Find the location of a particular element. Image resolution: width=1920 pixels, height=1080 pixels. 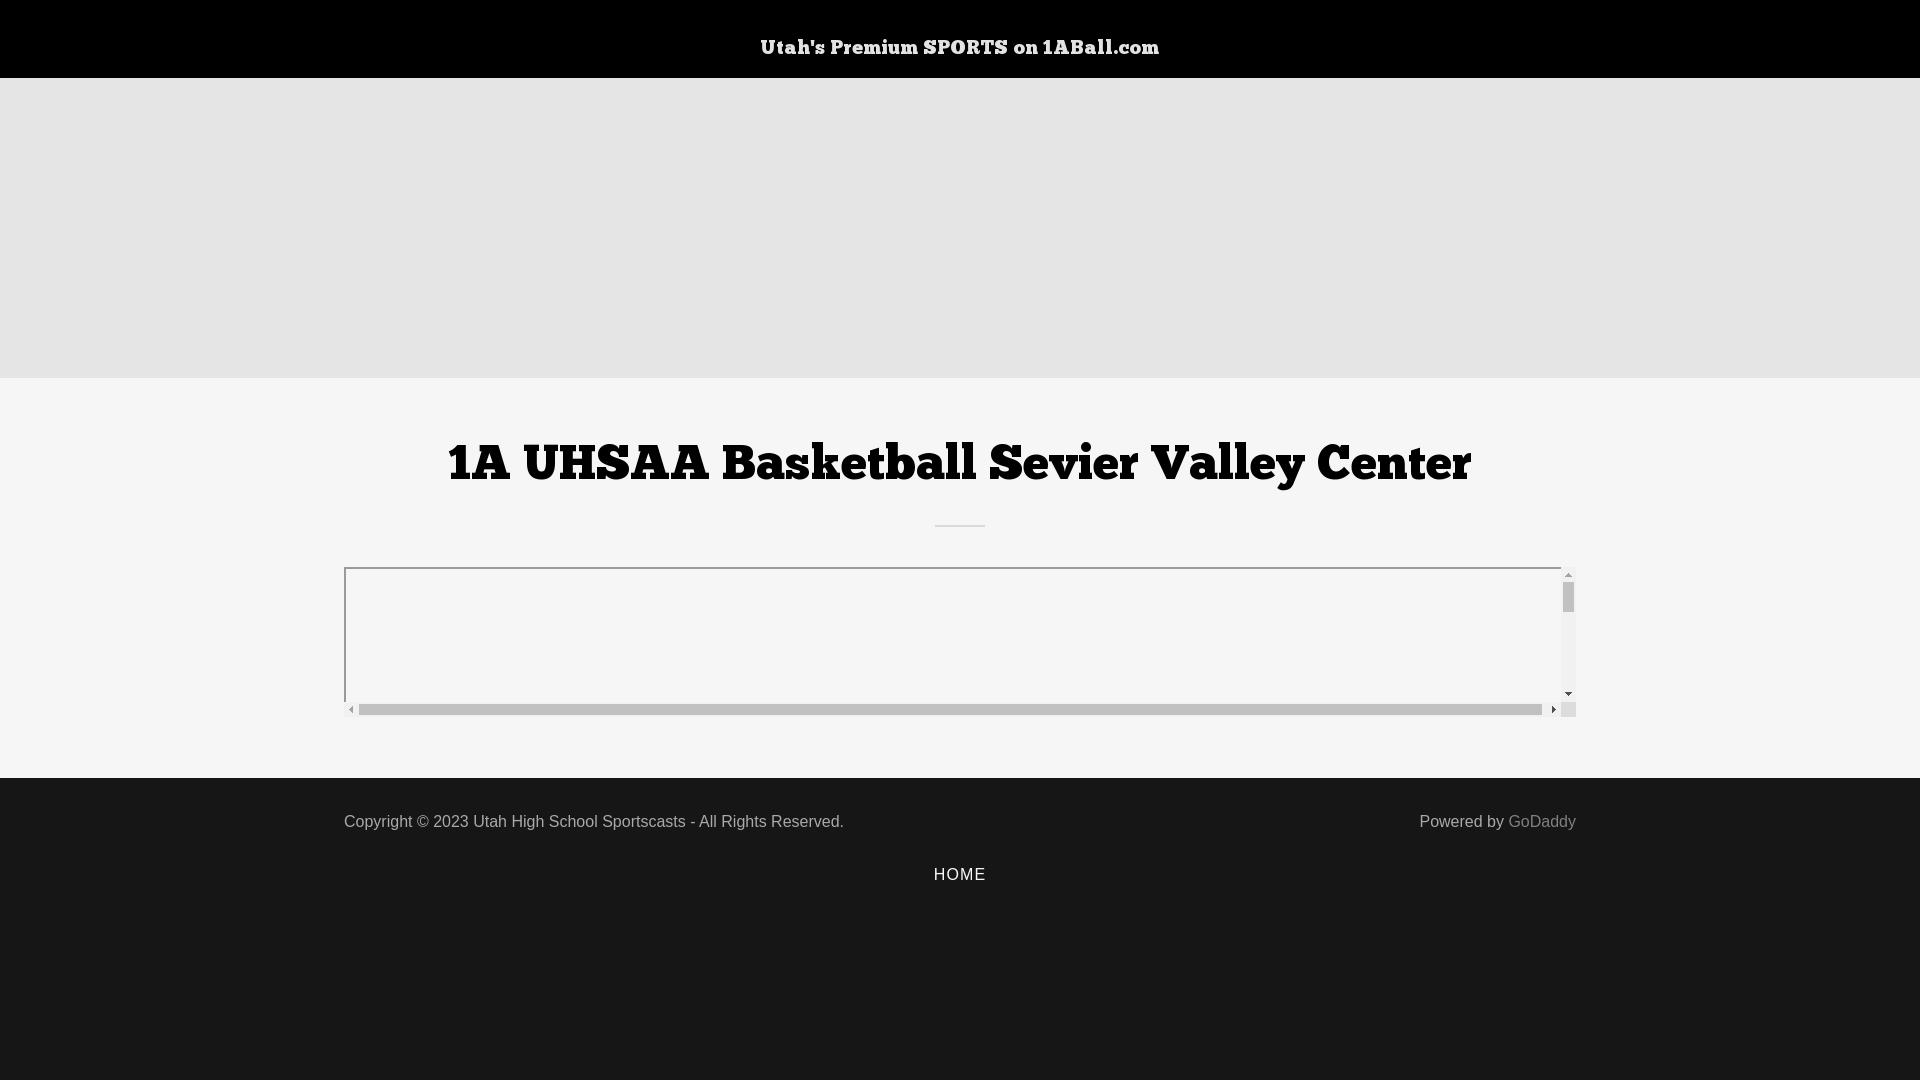

GoDaddy is located at coordinates (1542, 822).